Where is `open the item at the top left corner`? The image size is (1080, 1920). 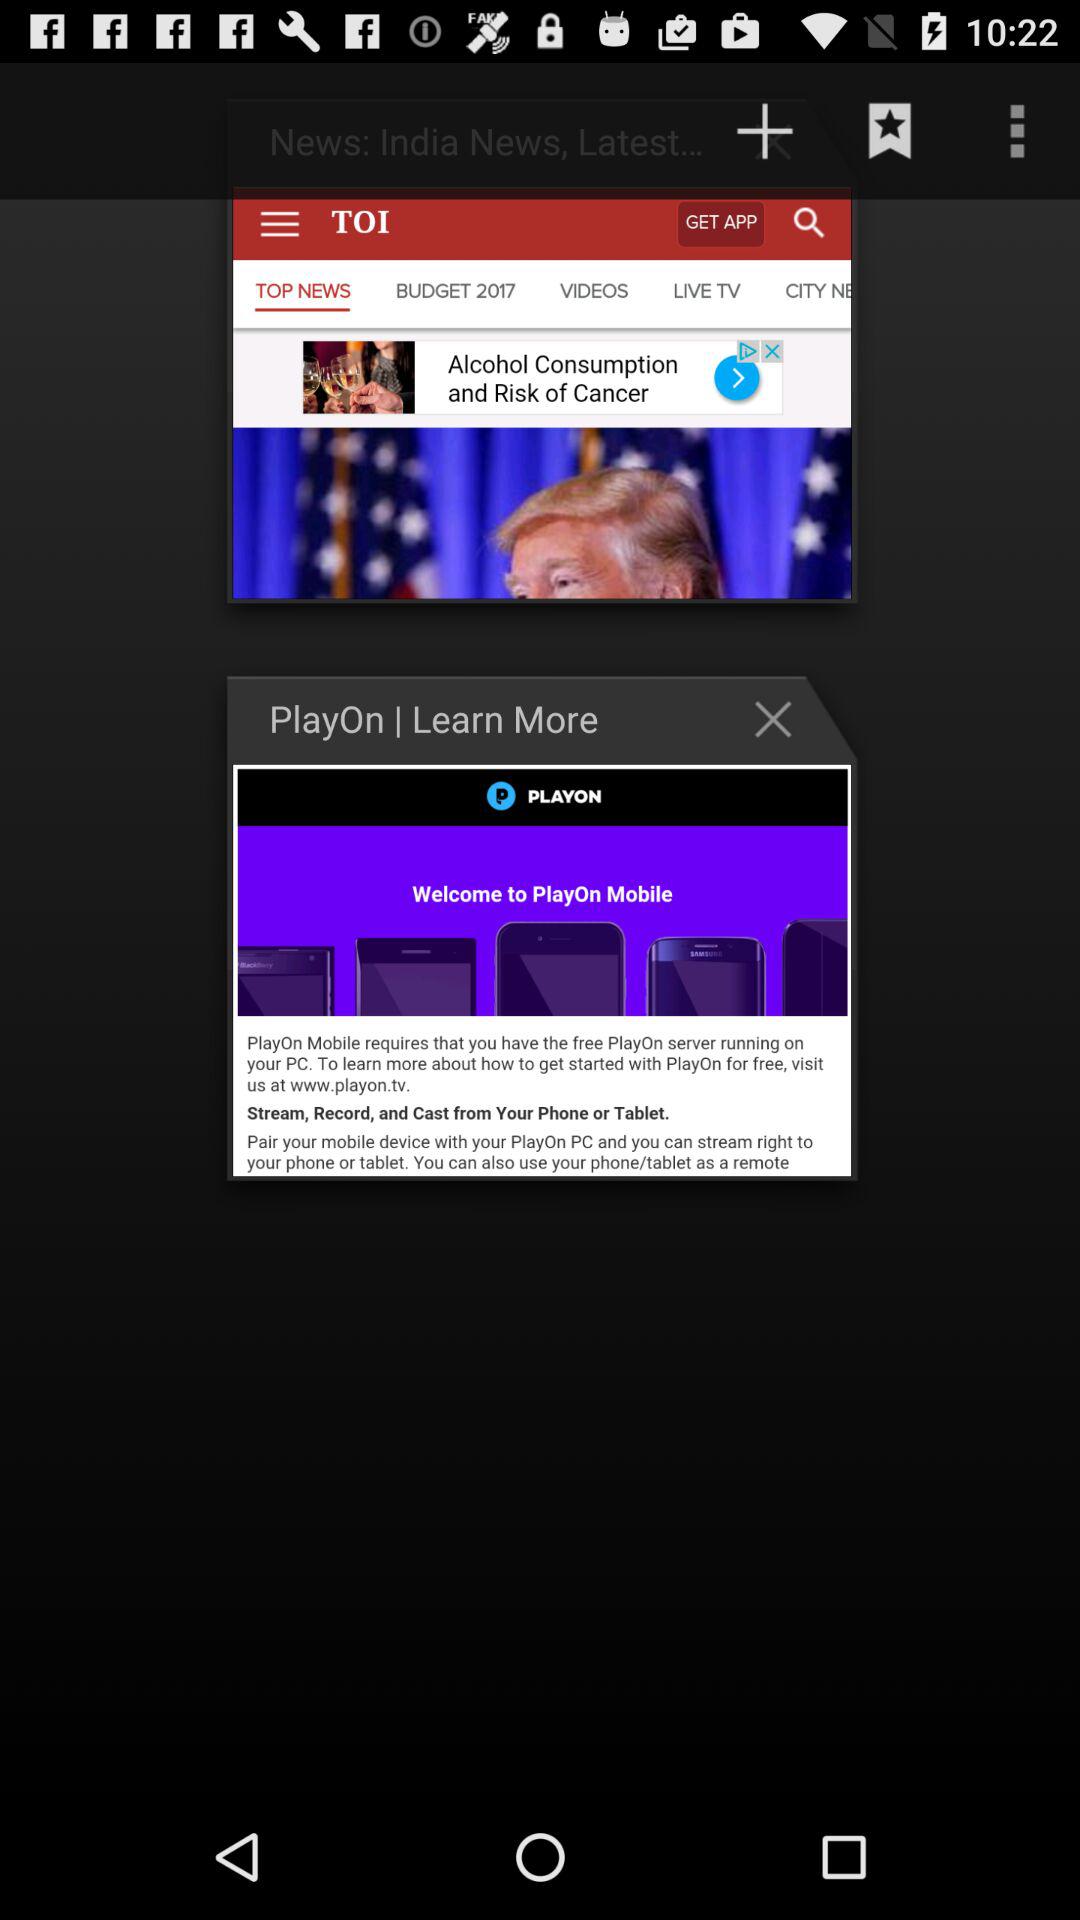 open the item at the top left corner is located at coordinates (82, 131).